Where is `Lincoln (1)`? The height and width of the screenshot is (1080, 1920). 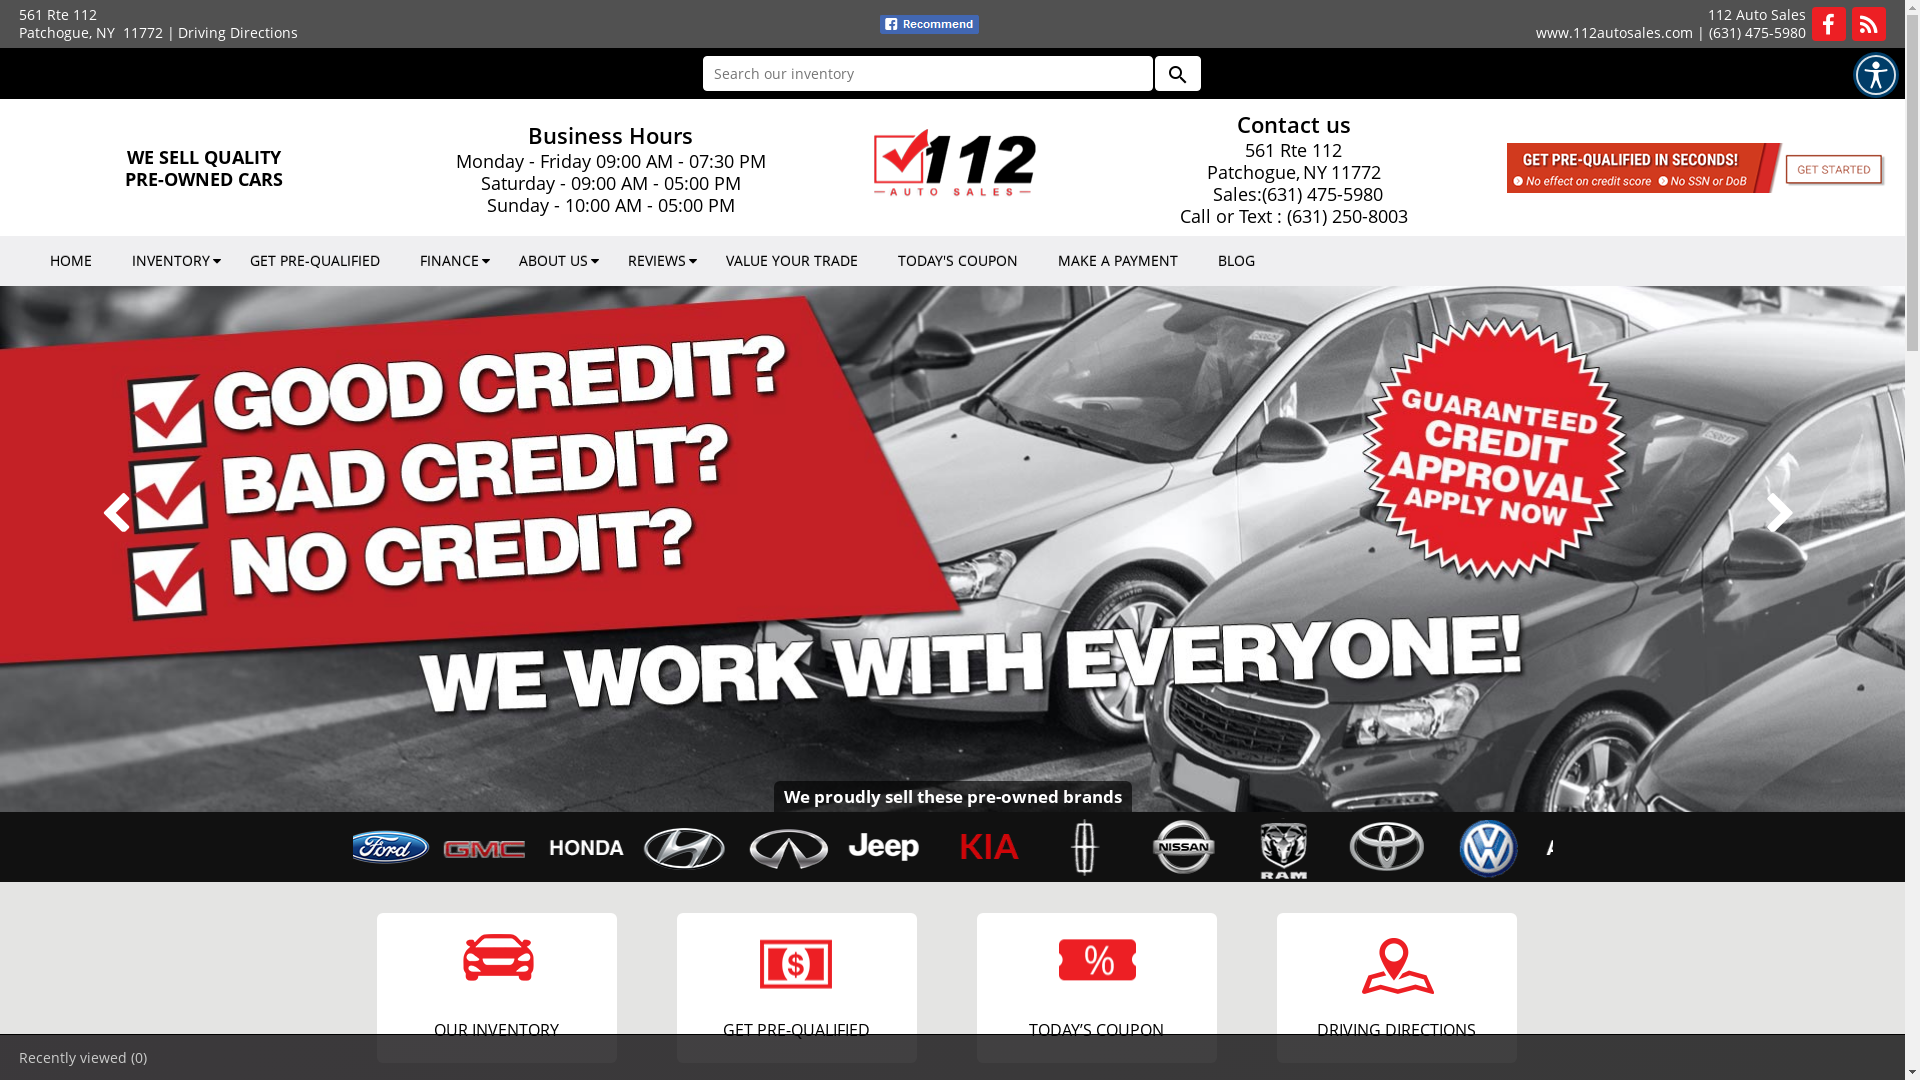 Lincoln (1) is located at coordinates (1194, 850).